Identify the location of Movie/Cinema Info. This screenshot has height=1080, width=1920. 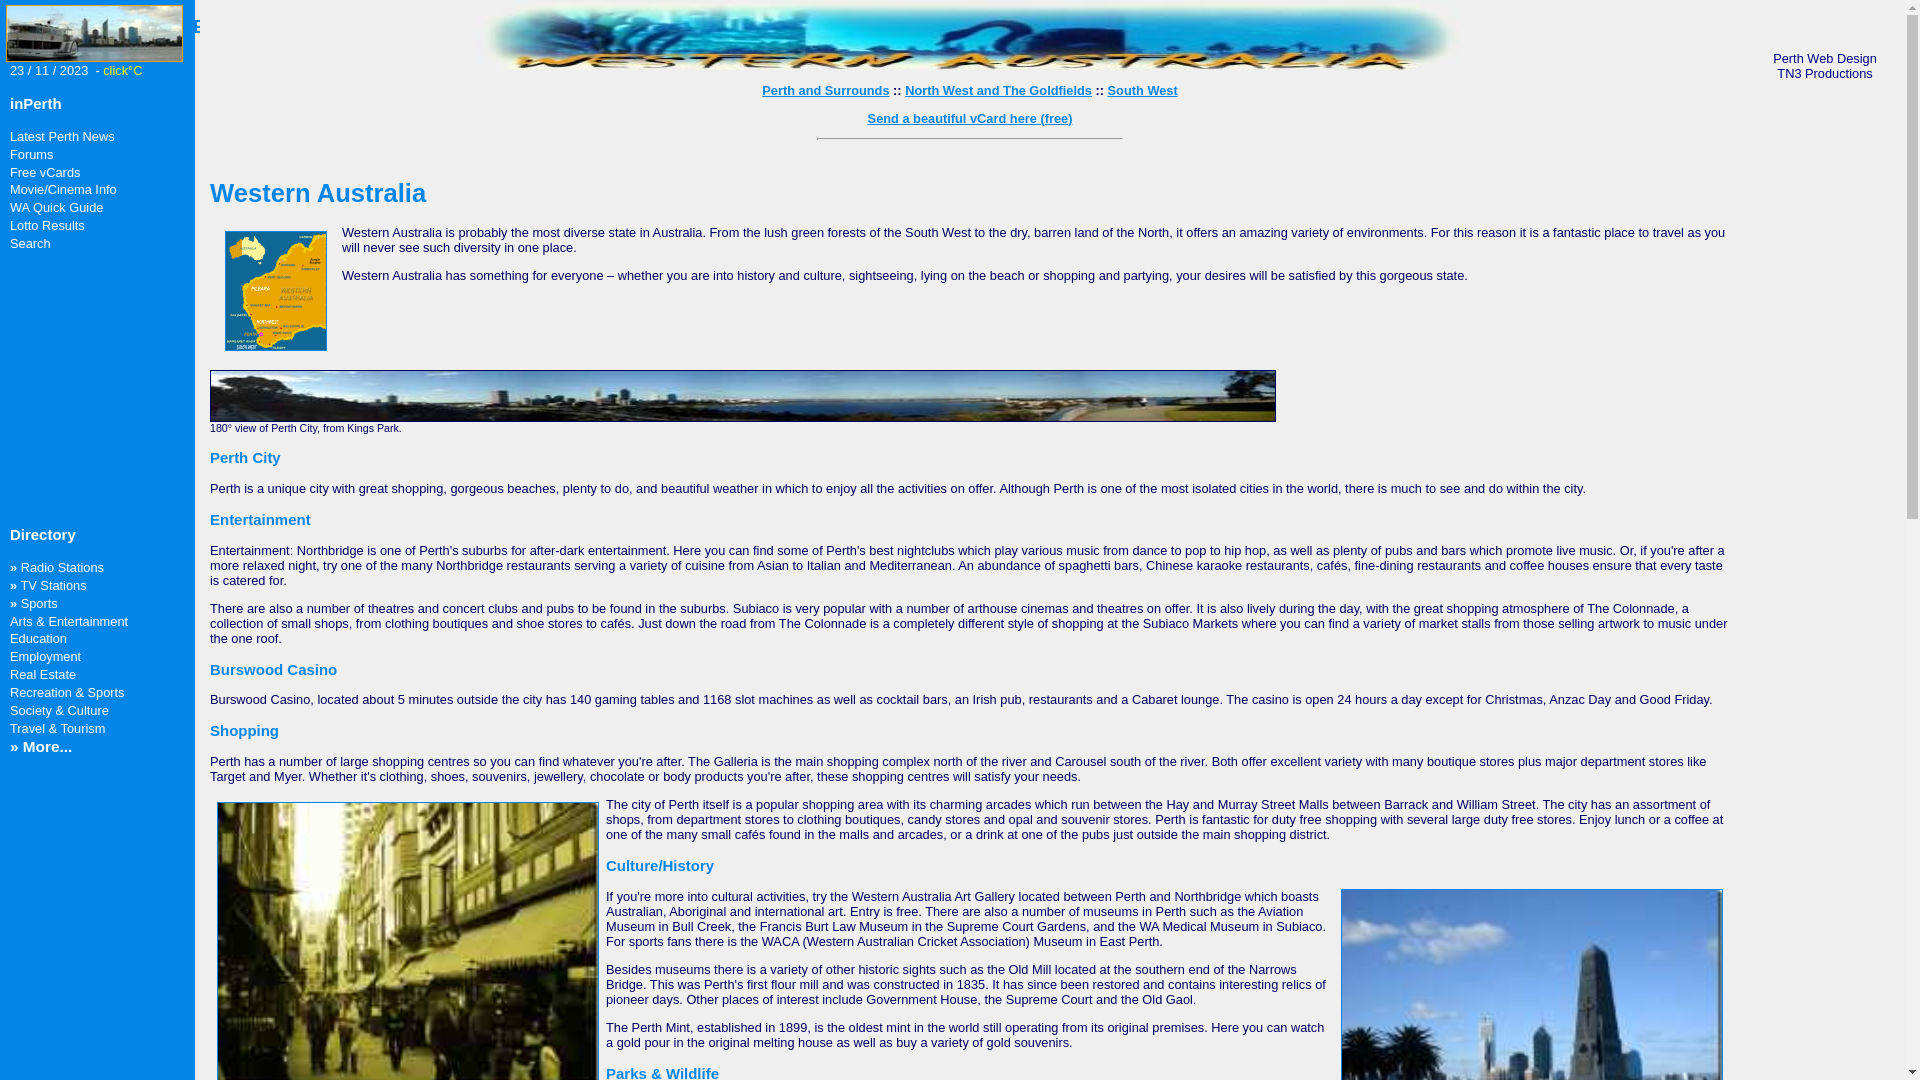
(64, 190).